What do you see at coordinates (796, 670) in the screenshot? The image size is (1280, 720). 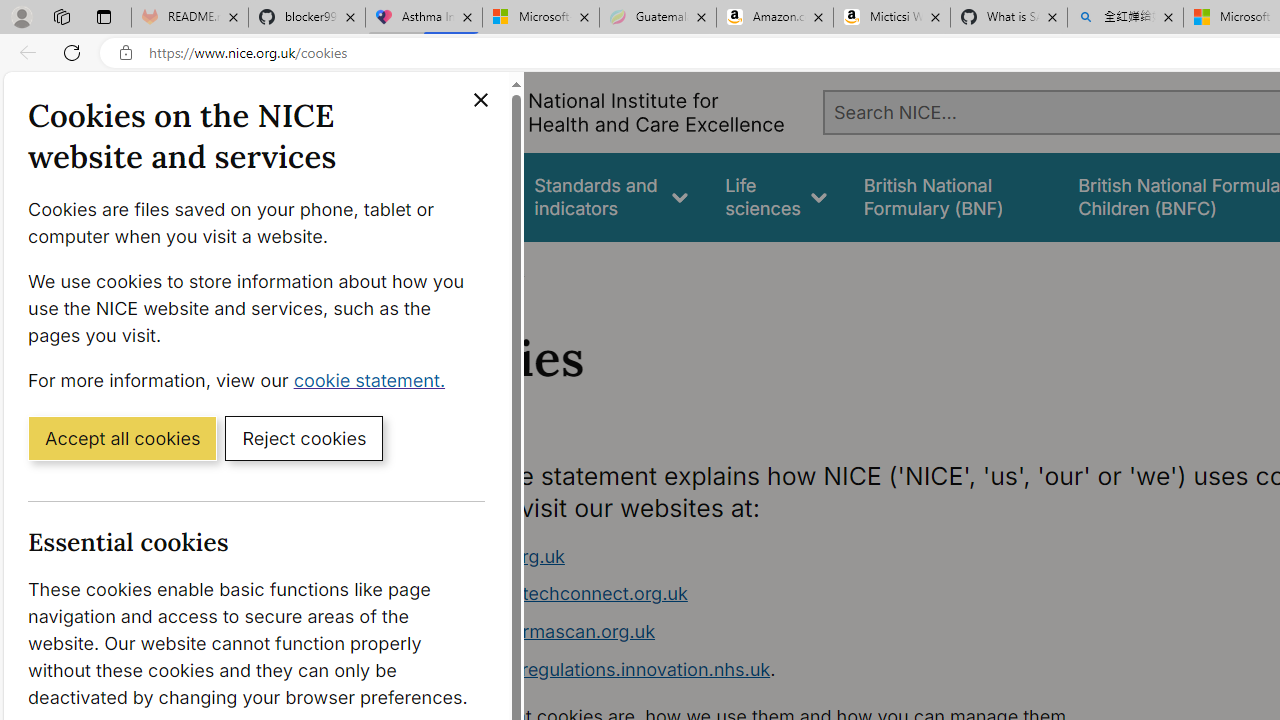 I see `www.digitalregulations.innovation.nhs.uk.` at bounding box center [796, 670].